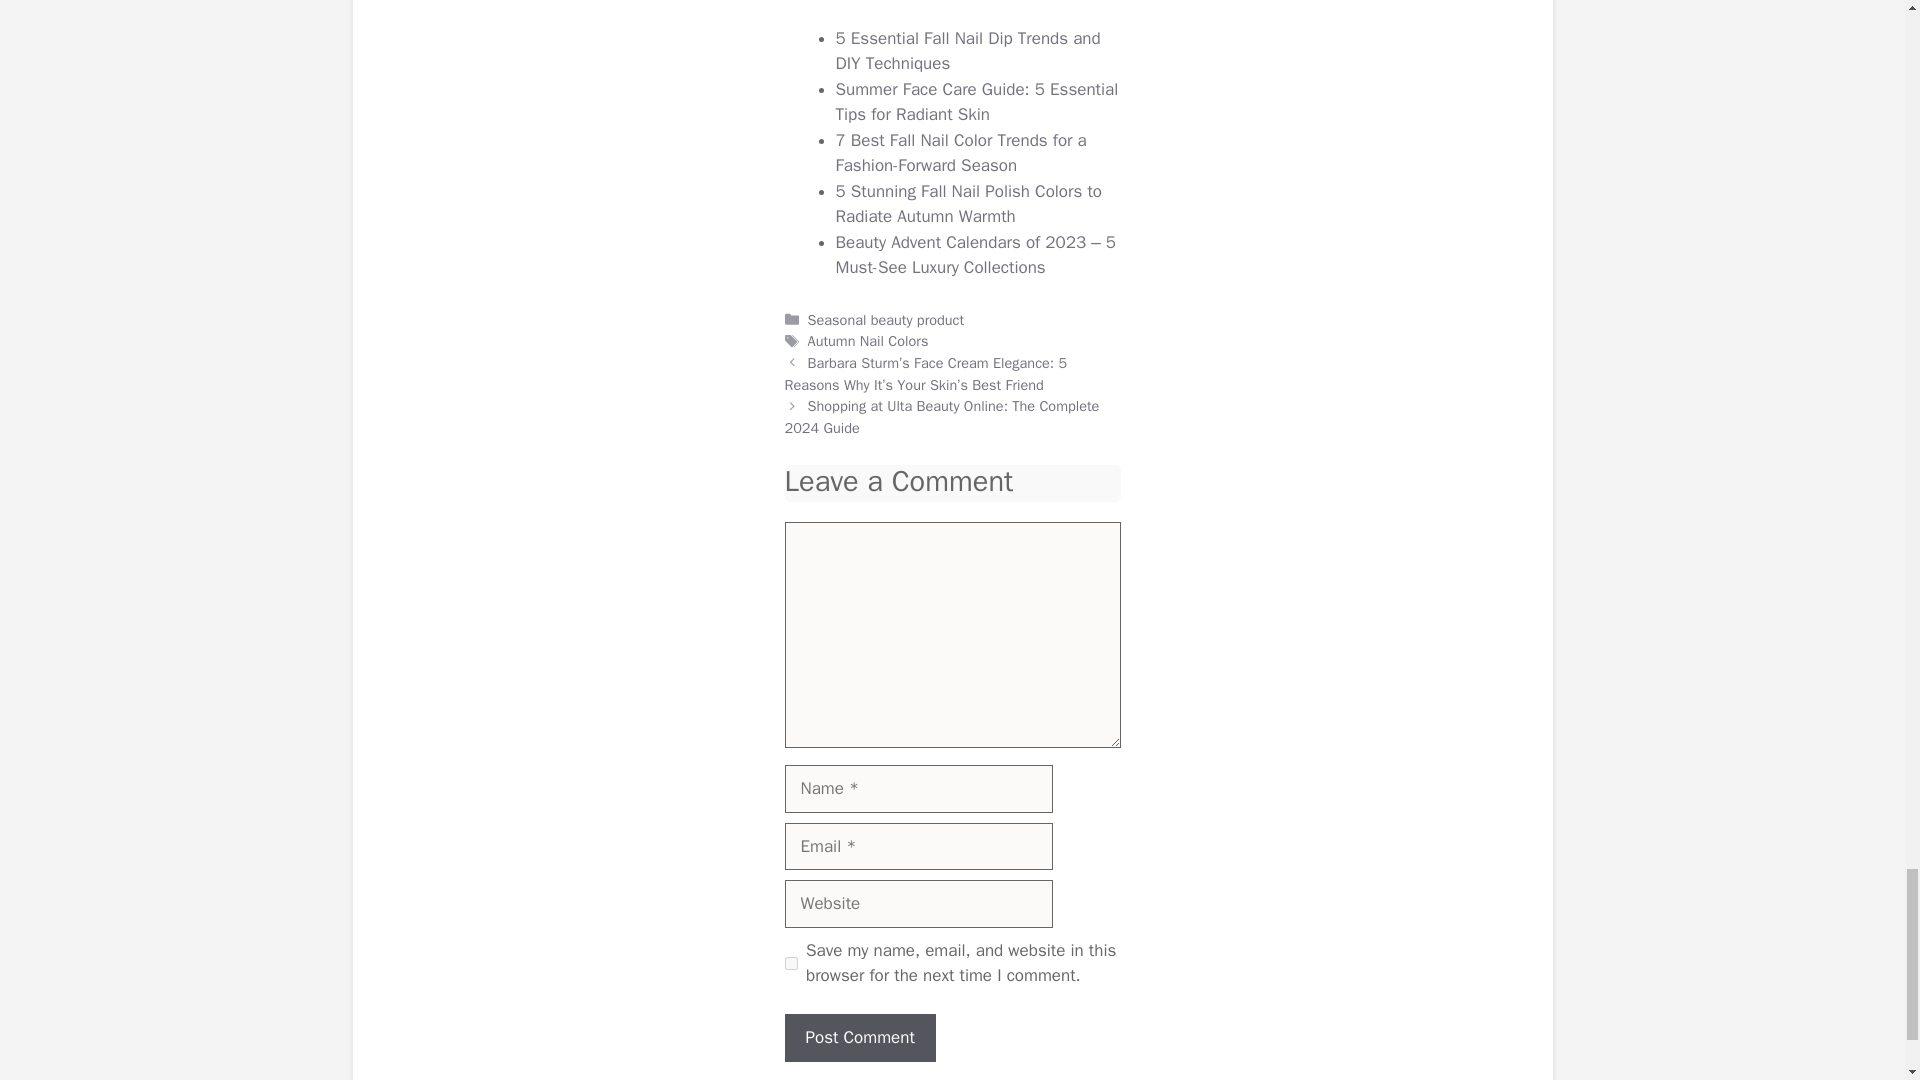 This screenshot has height=1080, width=1920. What do you see at coordinates (859, 1038) in the screenshot?
I see `Post Comment` at bounding box center [859, 1038].